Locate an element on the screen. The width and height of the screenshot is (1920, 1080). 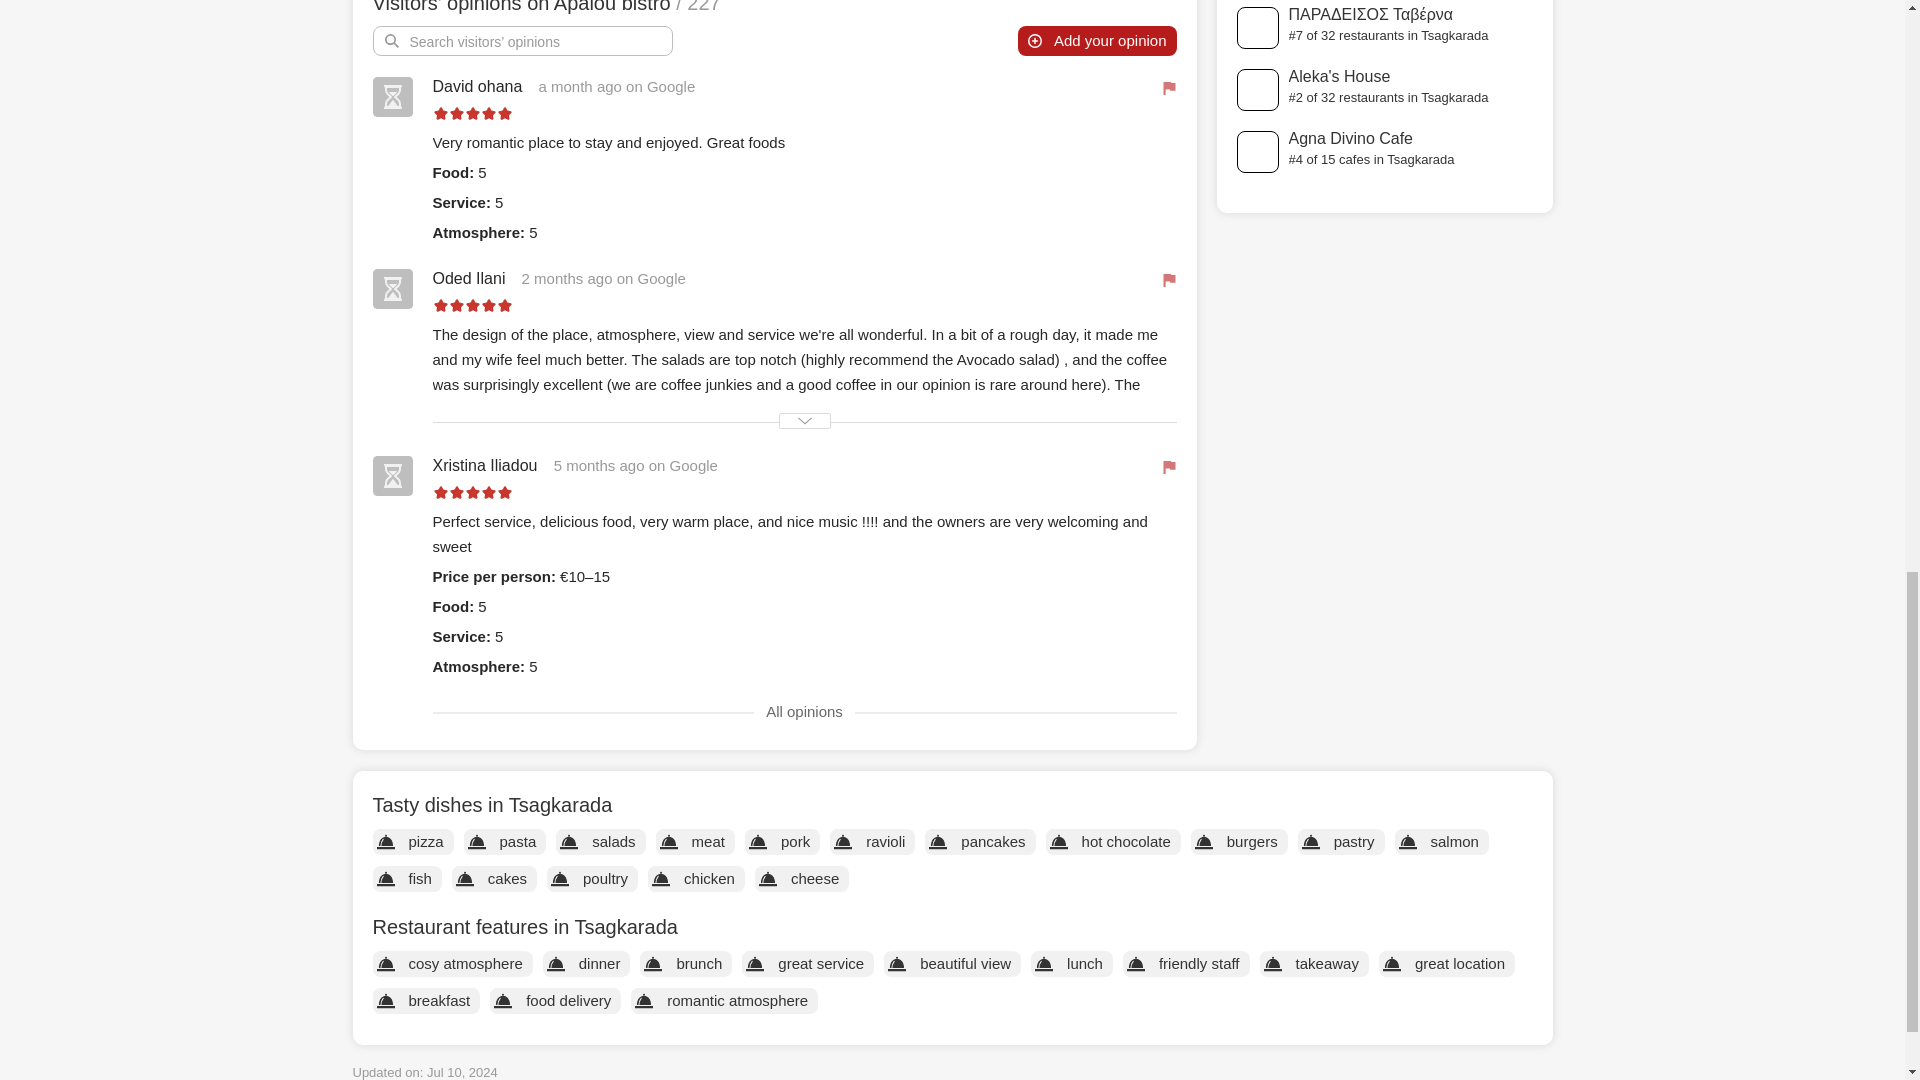
Oded Ilani is located at coordinates (468, 278).